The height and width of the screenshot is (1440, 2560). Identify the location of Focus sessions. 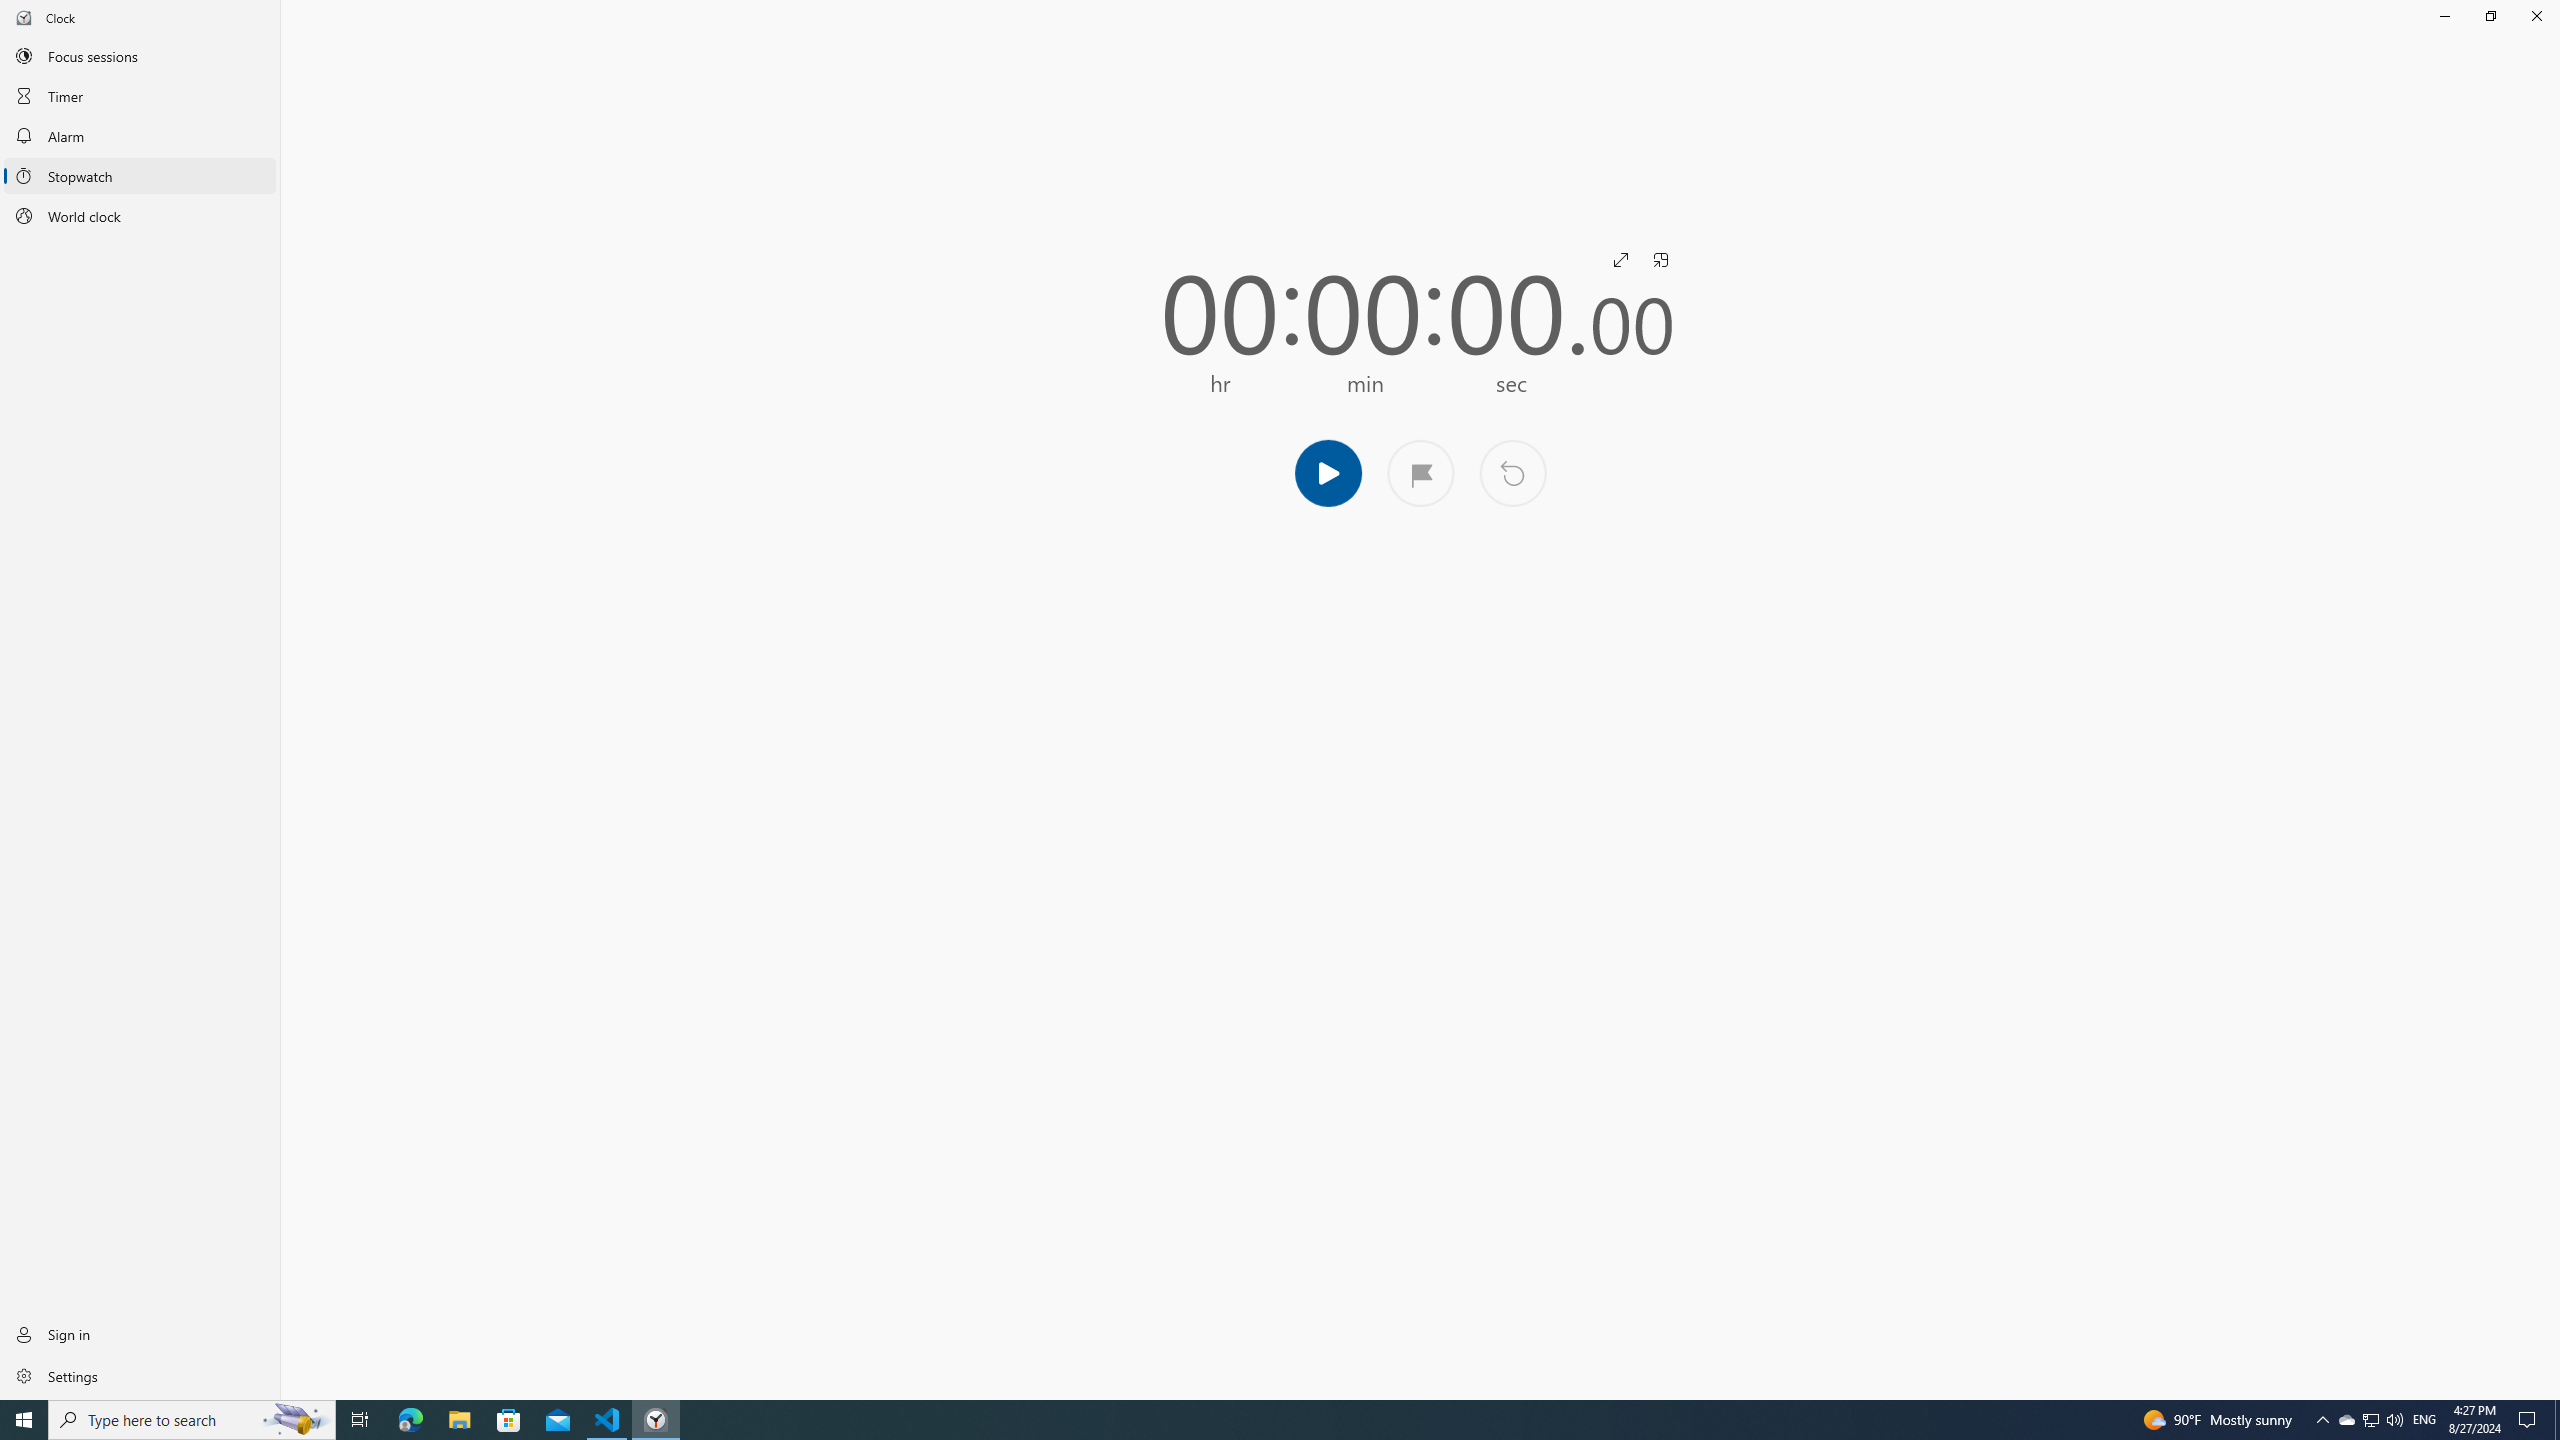
(140, 55).